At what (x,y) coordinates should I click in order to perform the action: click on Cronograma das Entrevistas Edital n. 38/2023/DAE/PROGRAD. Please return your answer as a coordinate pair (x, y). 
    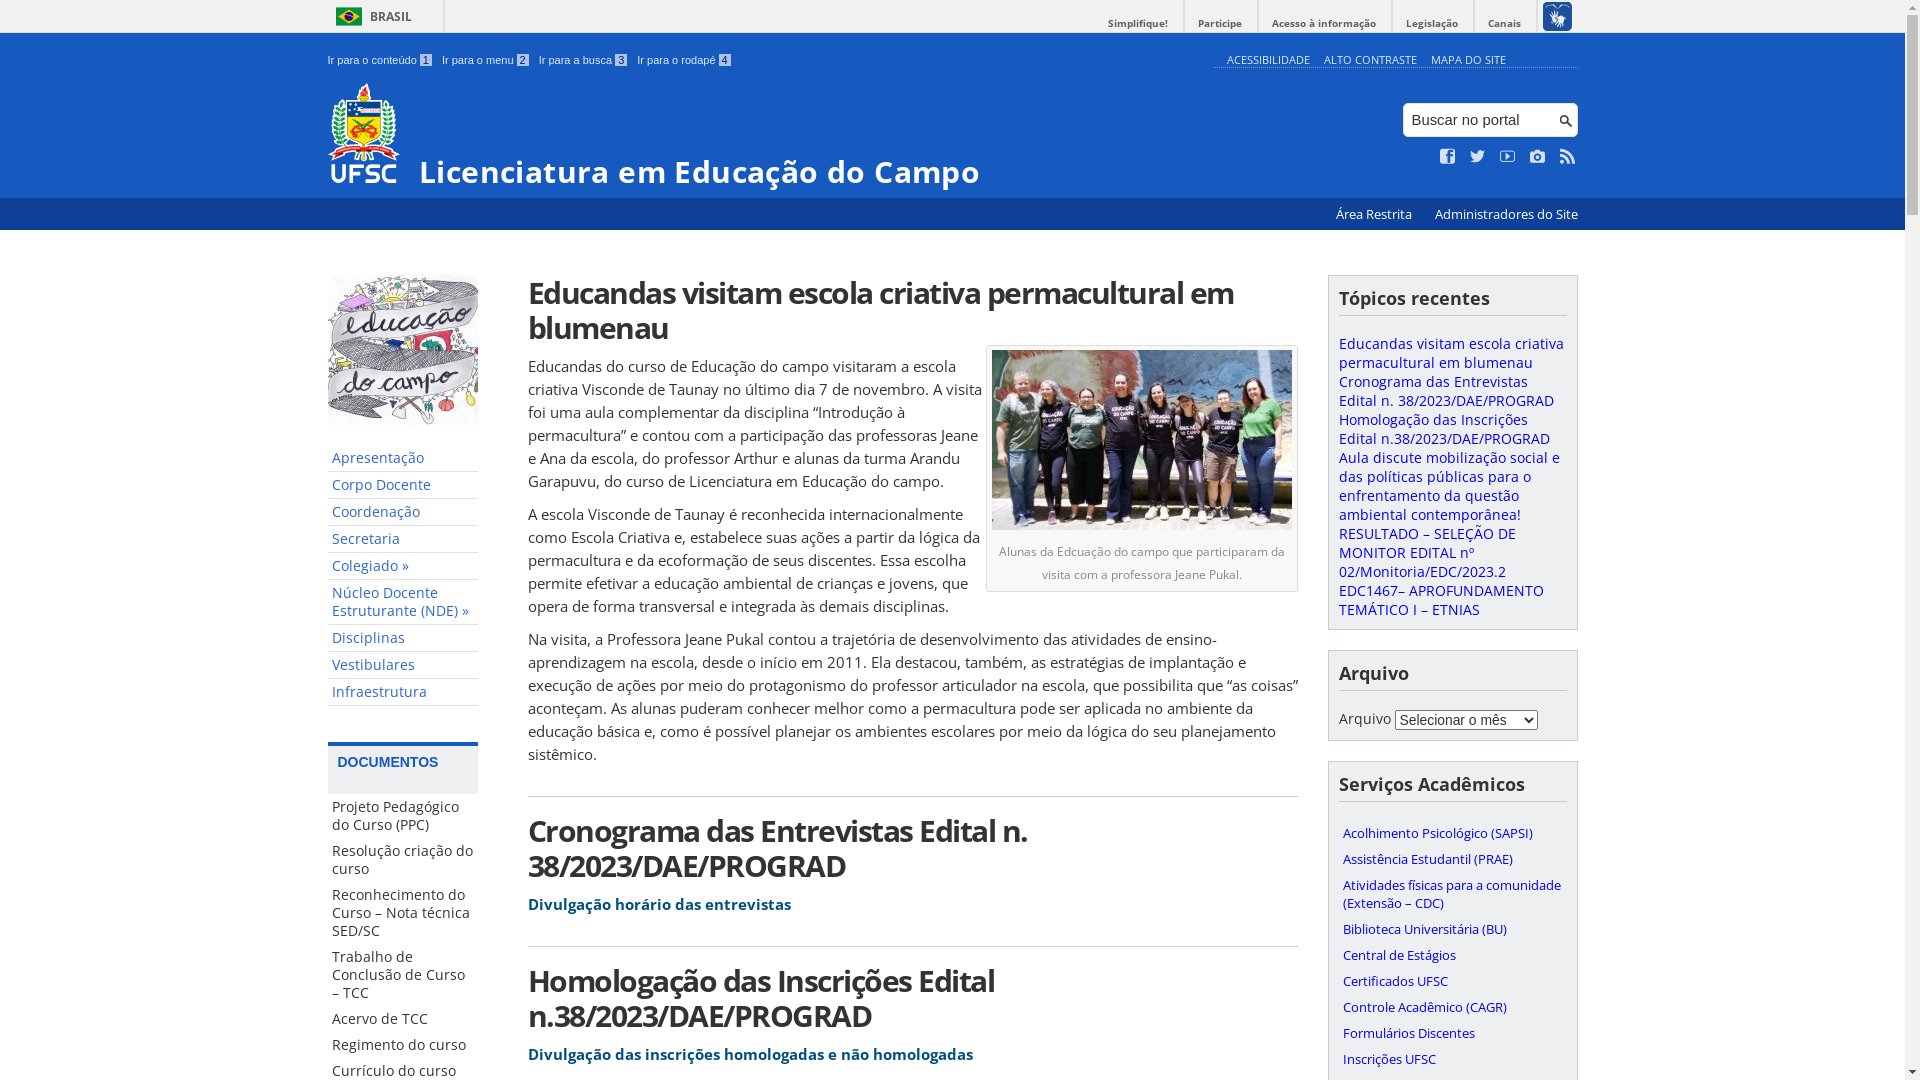
    Looking at the image, I should click on (913, 848).